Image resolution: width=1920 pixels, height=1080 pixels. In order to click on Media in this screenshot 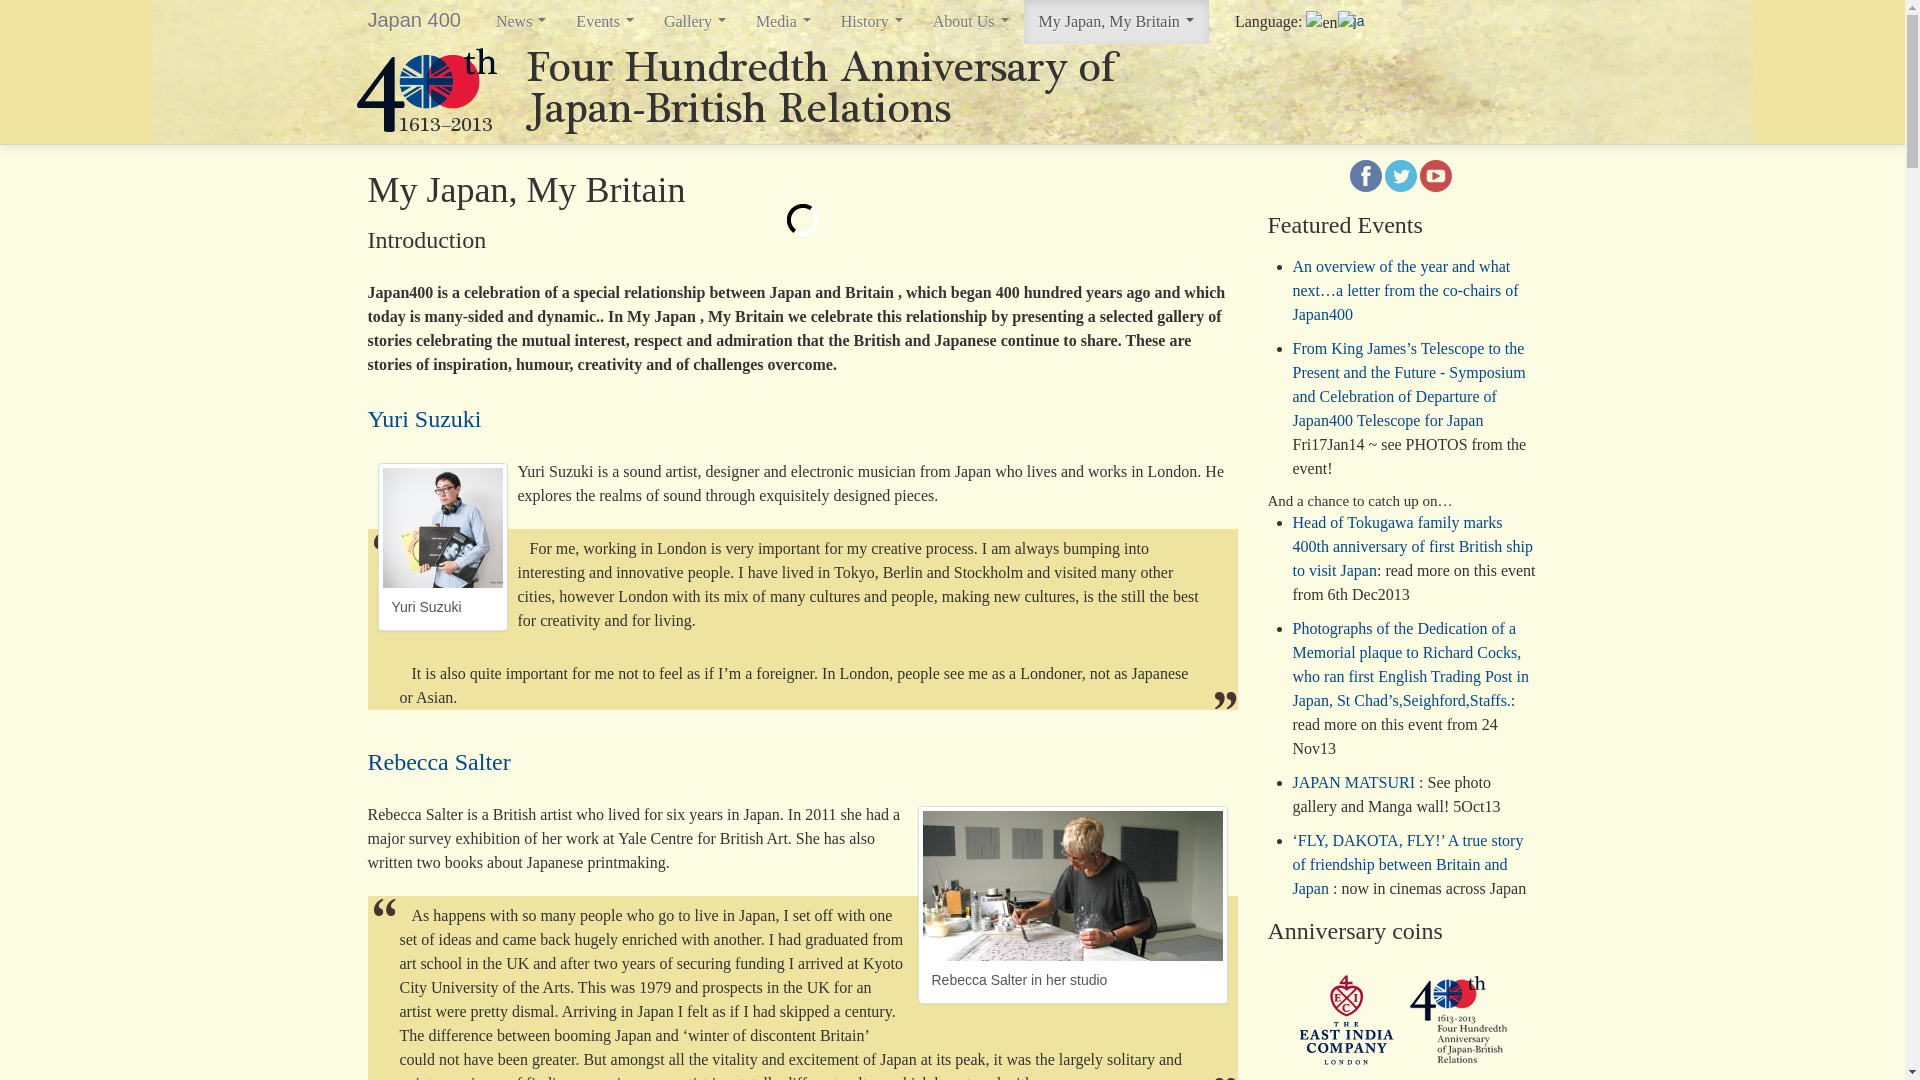, I will do `click(783, 22)`.